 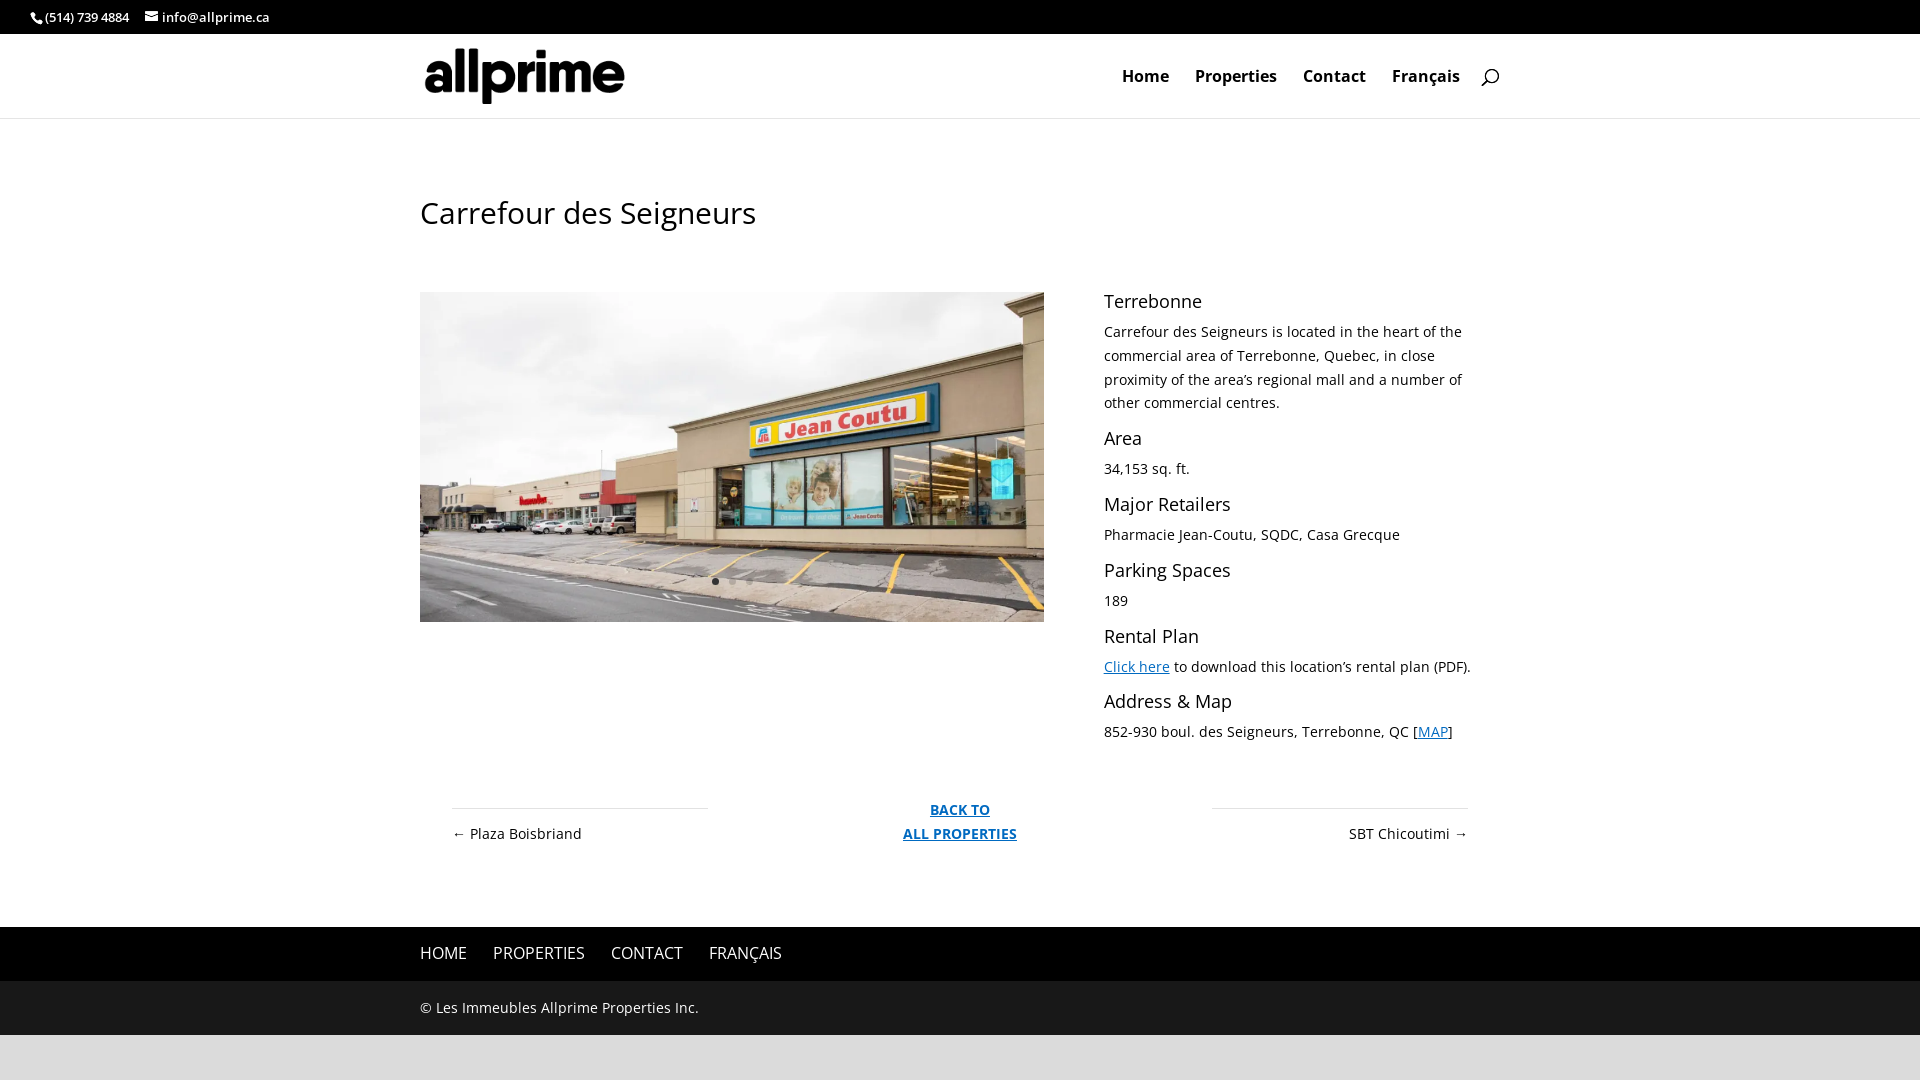 What do you see at coordinates (732, 622) in the screenshot?
I see `Carrefour des Seigneurs` at bounding box center [732, 622].